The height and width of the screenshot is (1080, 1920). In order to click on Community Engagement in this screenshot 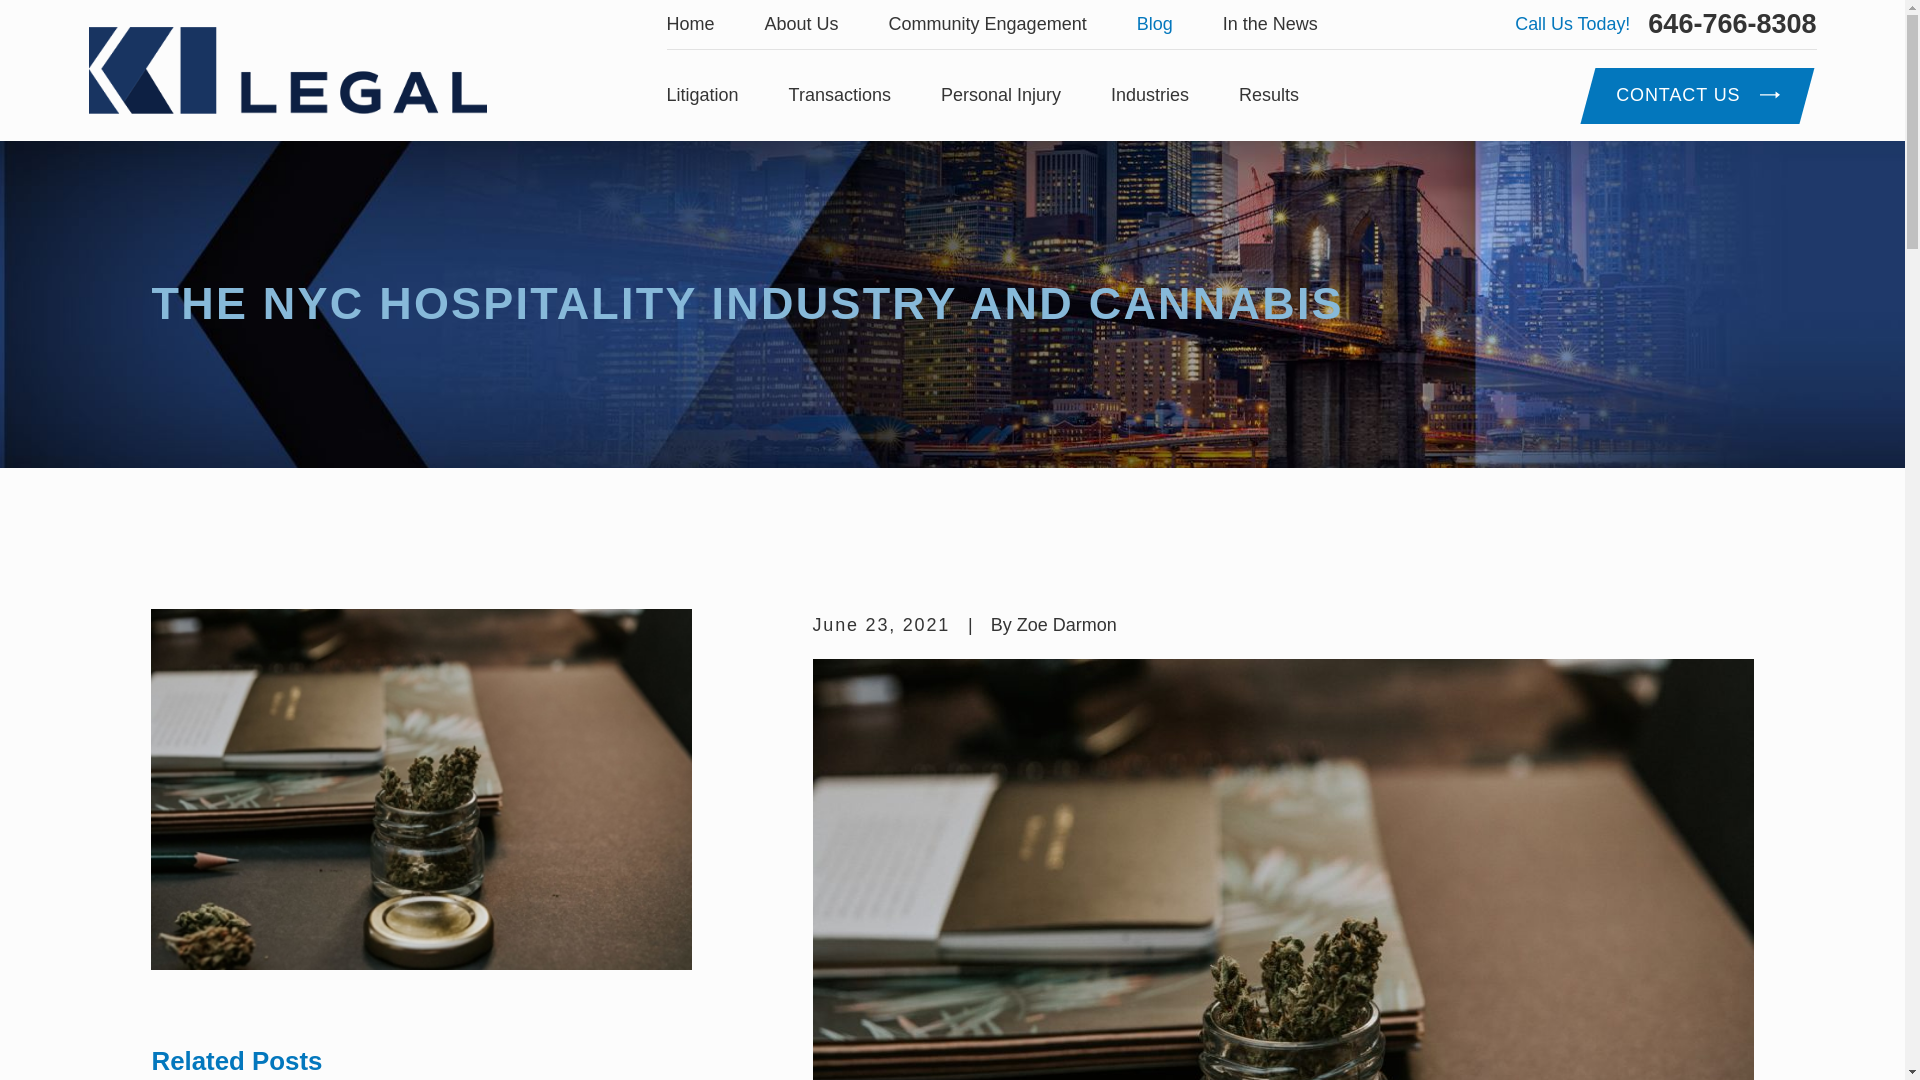, I will do `click(987, 24)`.